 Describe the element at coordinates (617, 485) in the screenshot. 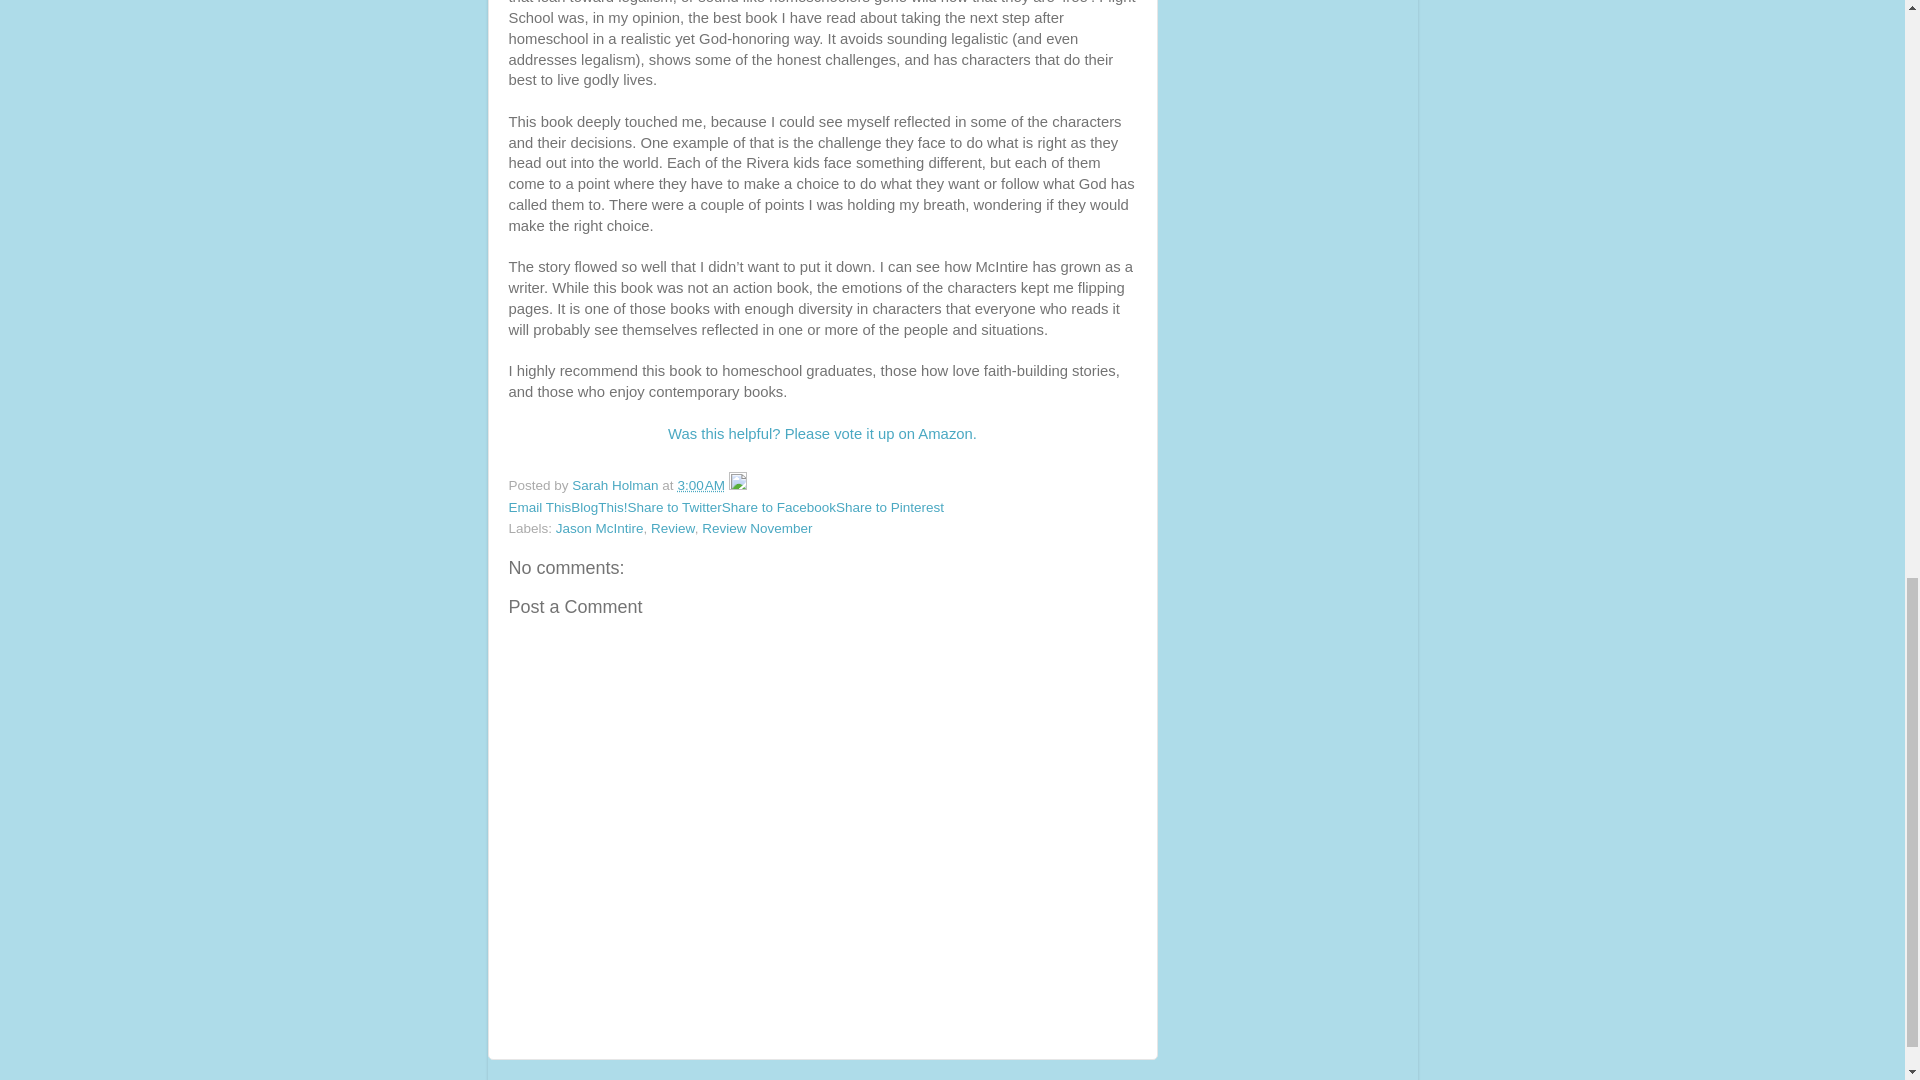

I see `author profile` at that location.